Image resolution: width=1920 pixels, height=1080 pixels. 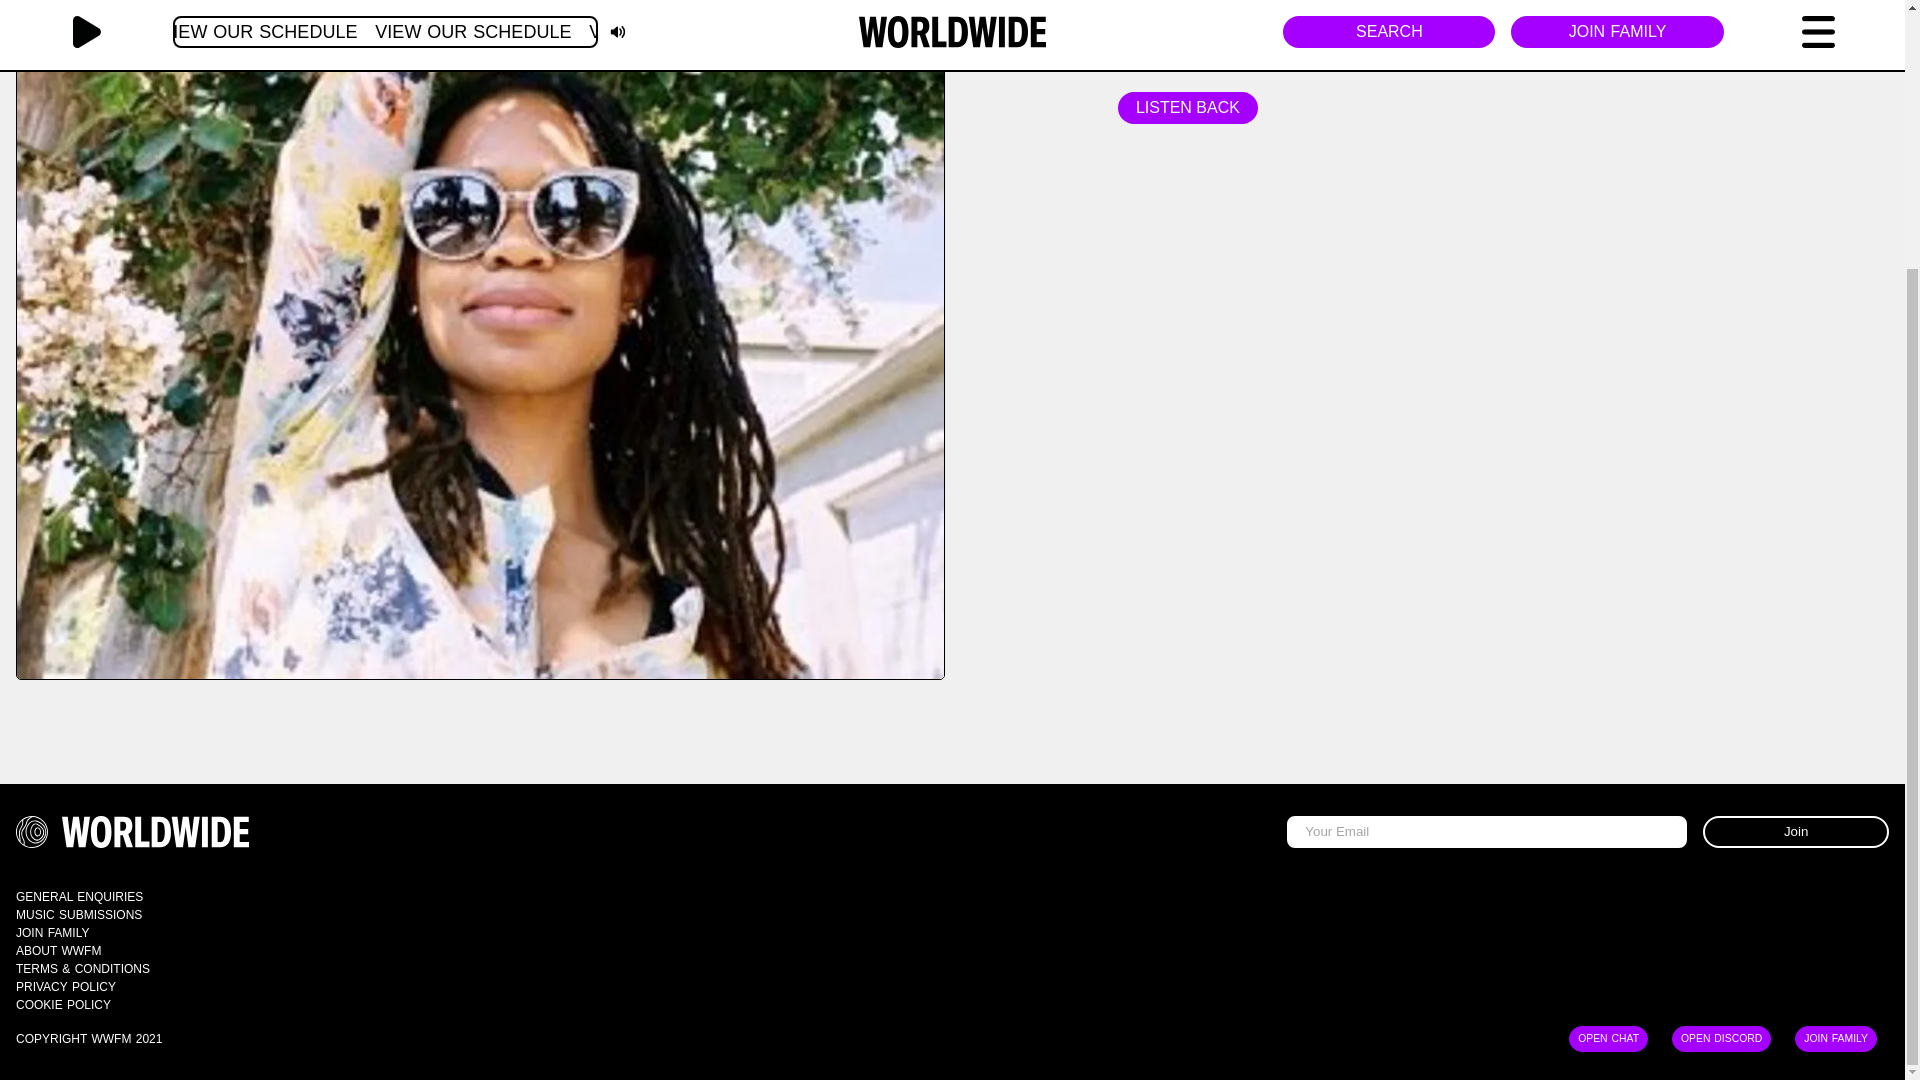 I want to click on FUNK, so click(x=1248, y=52).